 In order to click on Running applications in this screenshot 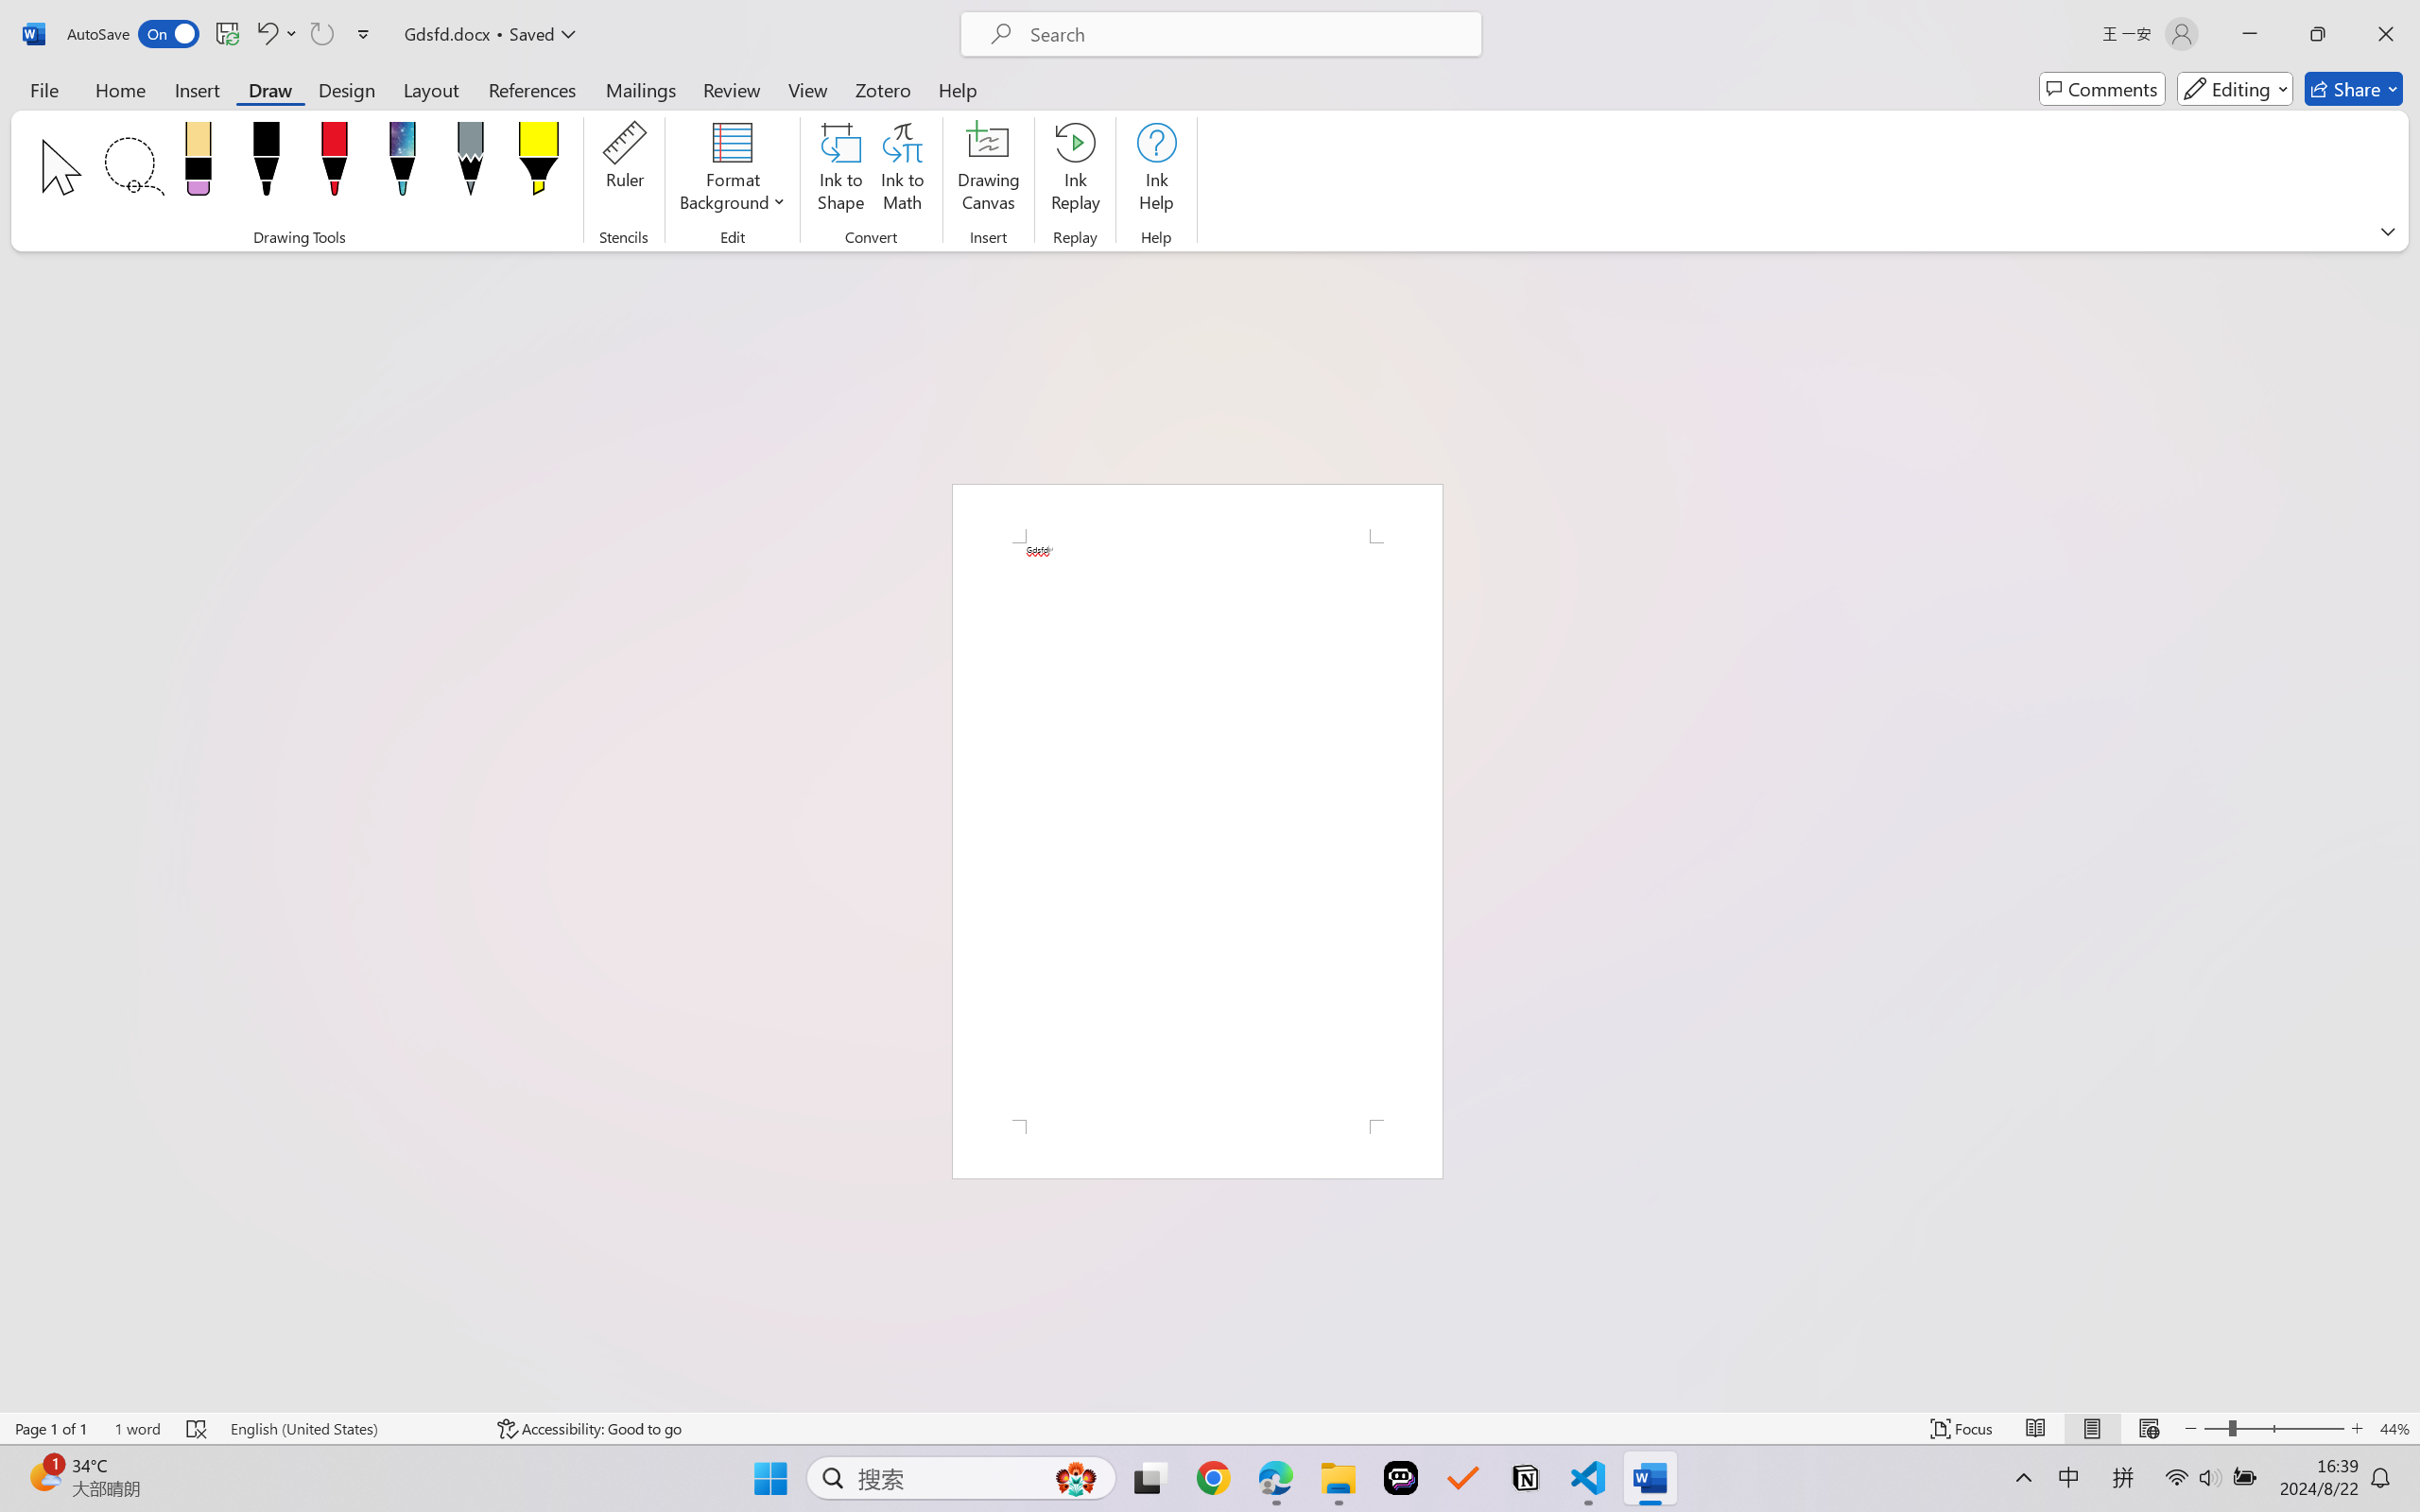, I will do `click(1176, 1491)`.